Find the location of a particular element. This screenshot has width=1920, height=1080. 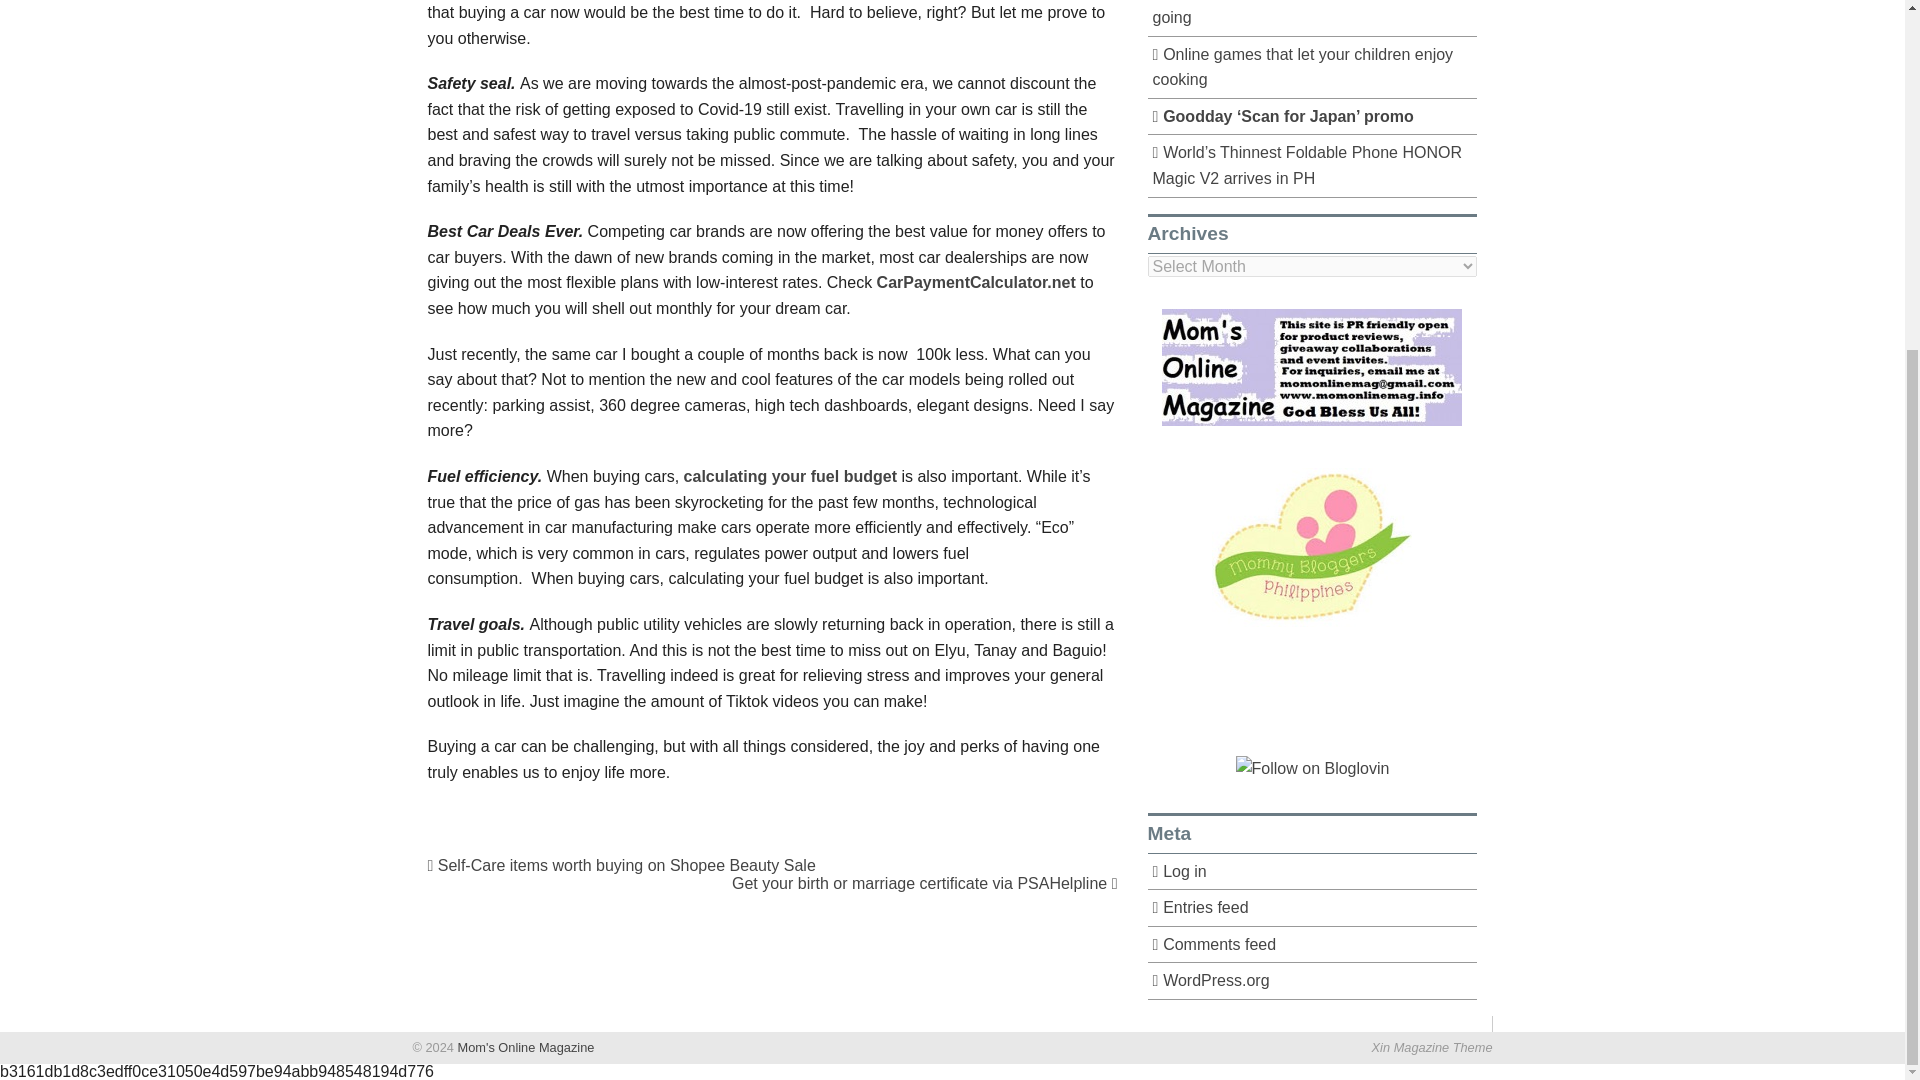

Self-Care items worth buying on Shopee Beauty Sale is located at coordinates (622, 865).